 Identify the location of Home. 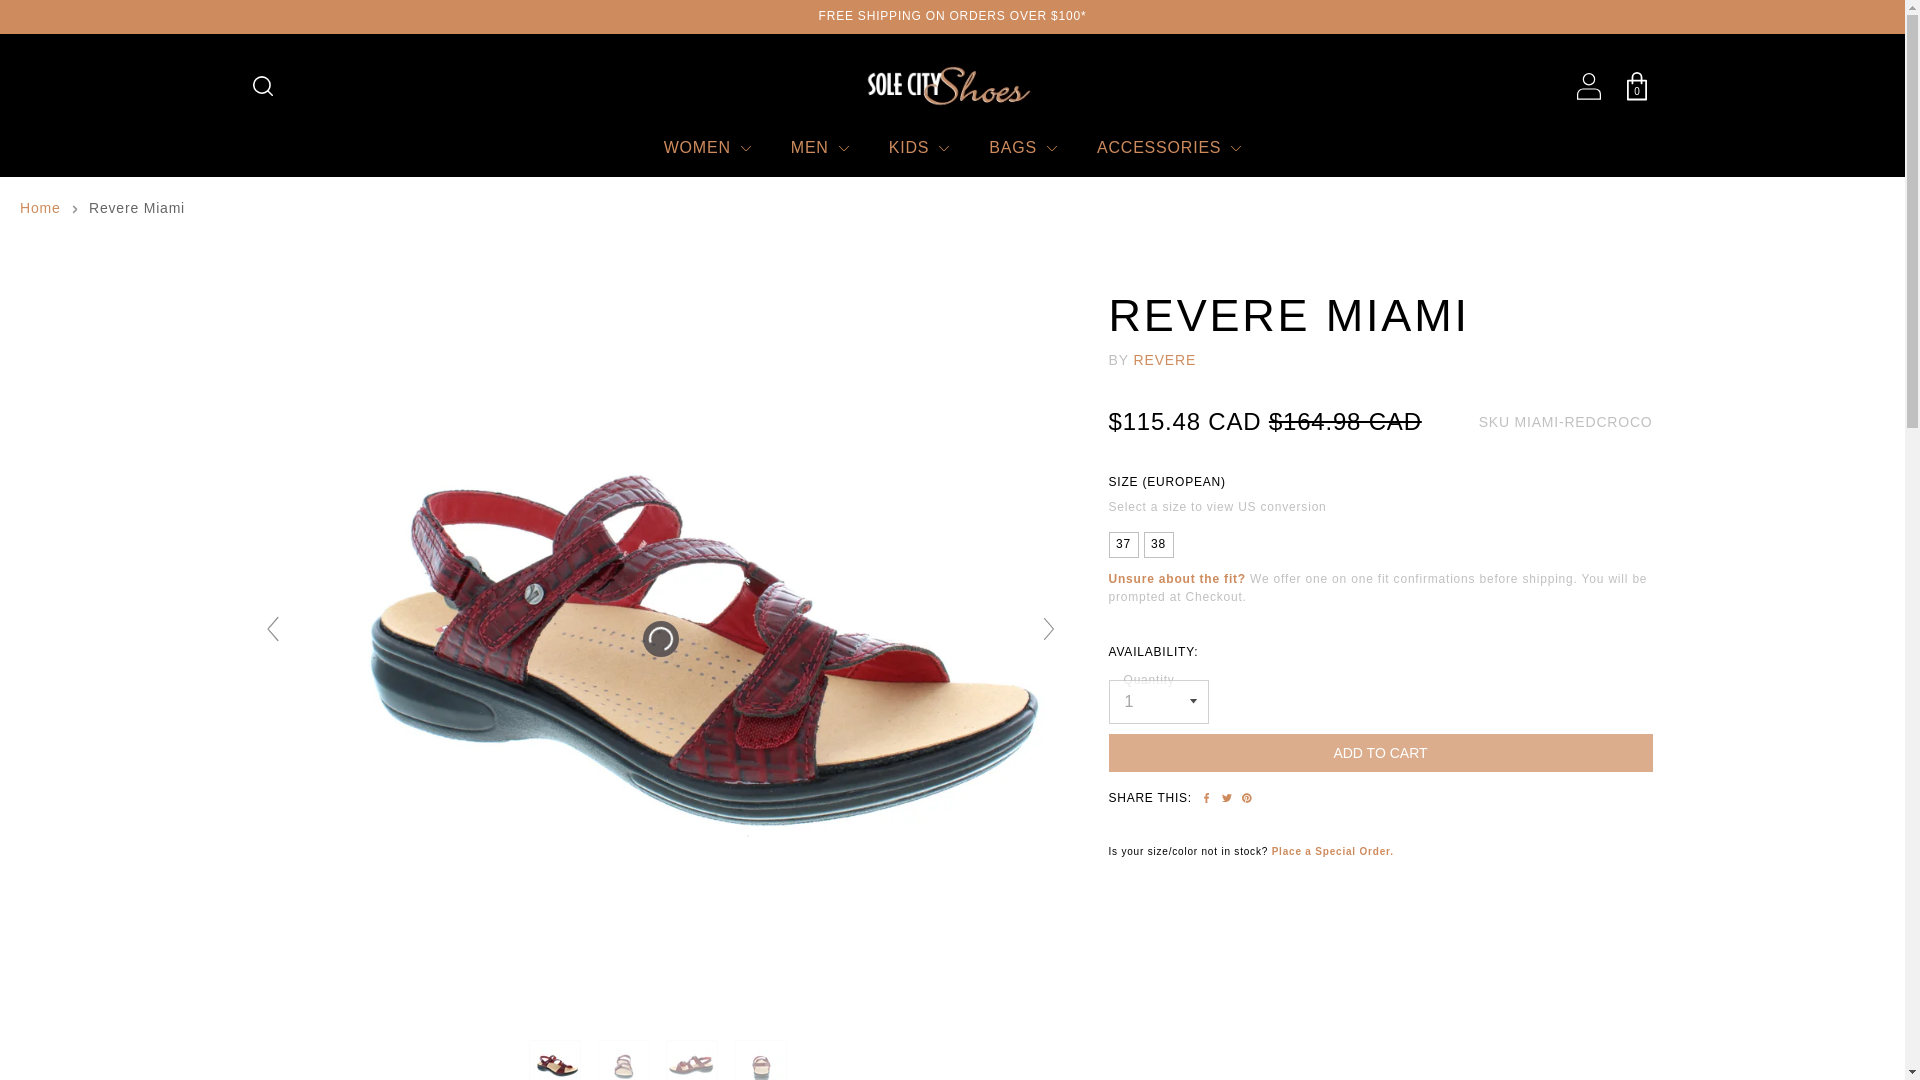
(40, 208).